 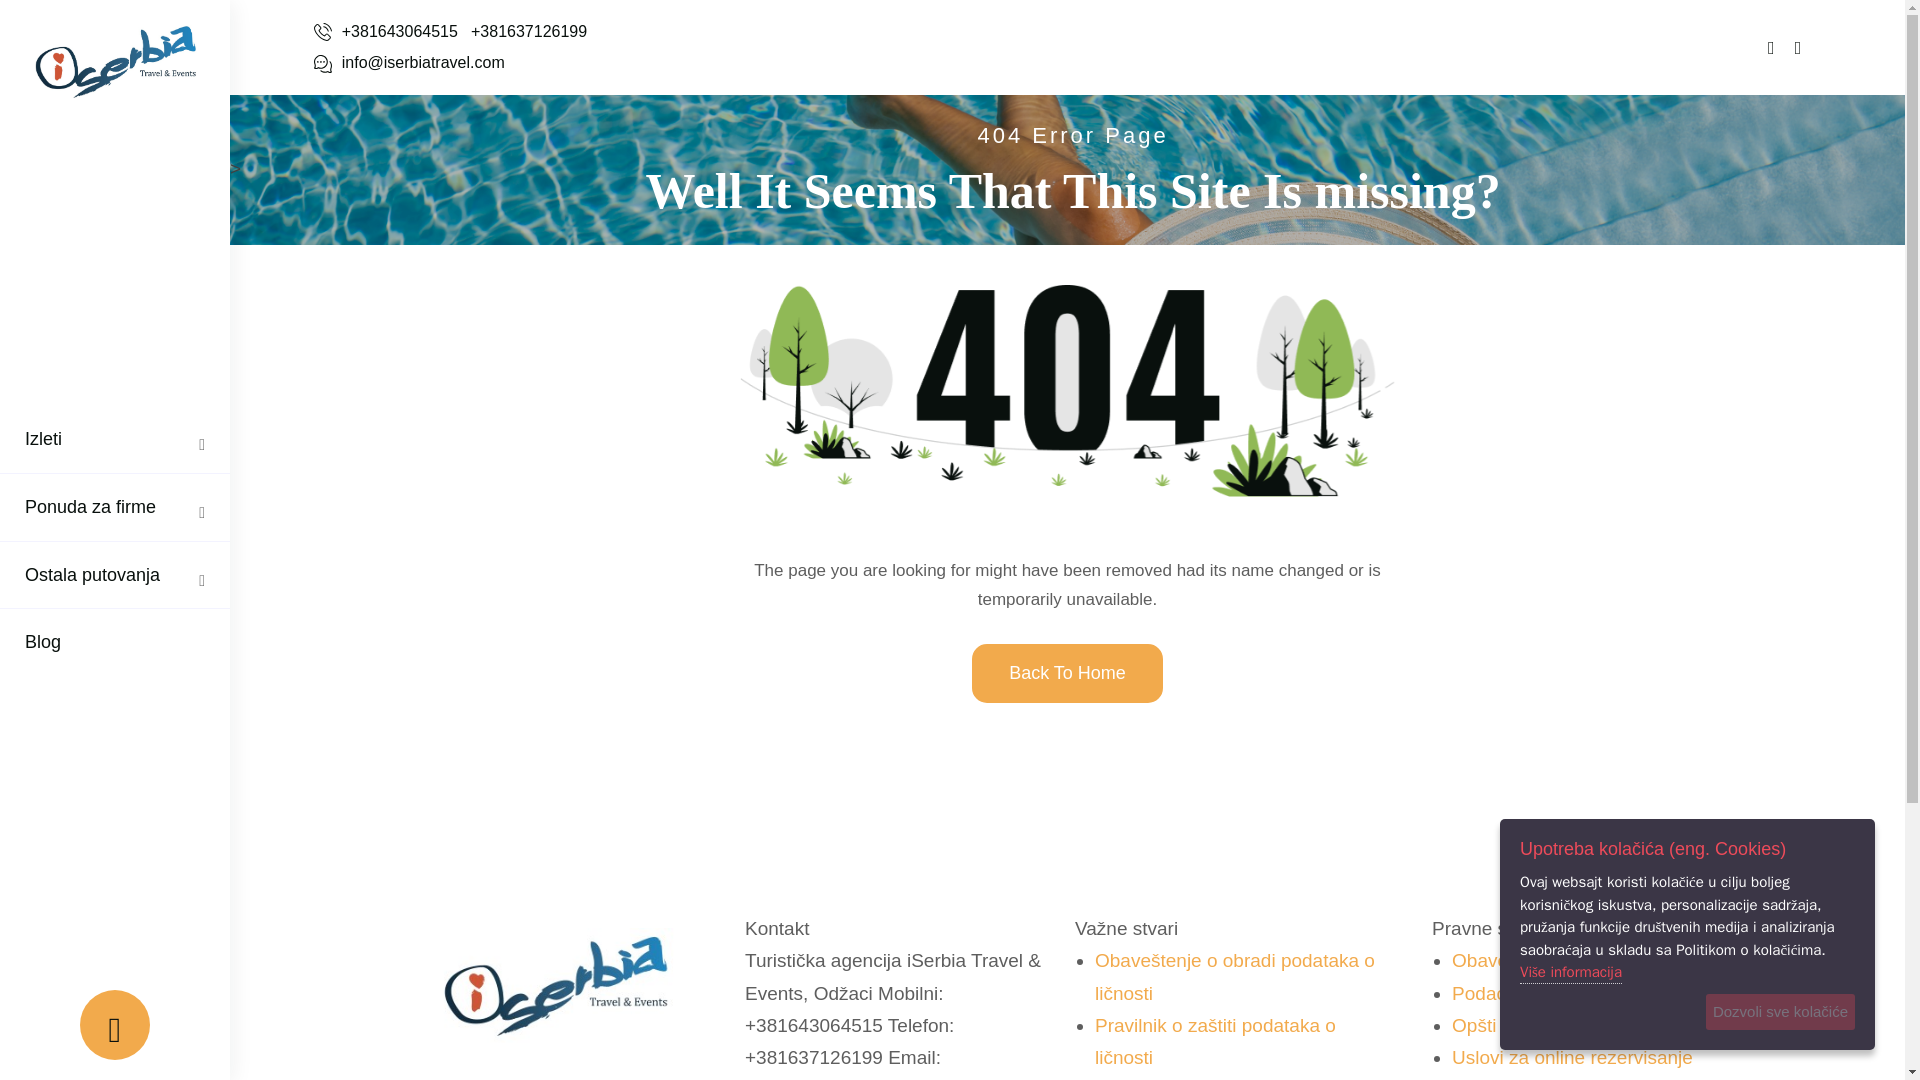 What do you see at coordinates (1067, 673) in the screenshot?
I see `Back To Home` at bounding box center [1067, 673].